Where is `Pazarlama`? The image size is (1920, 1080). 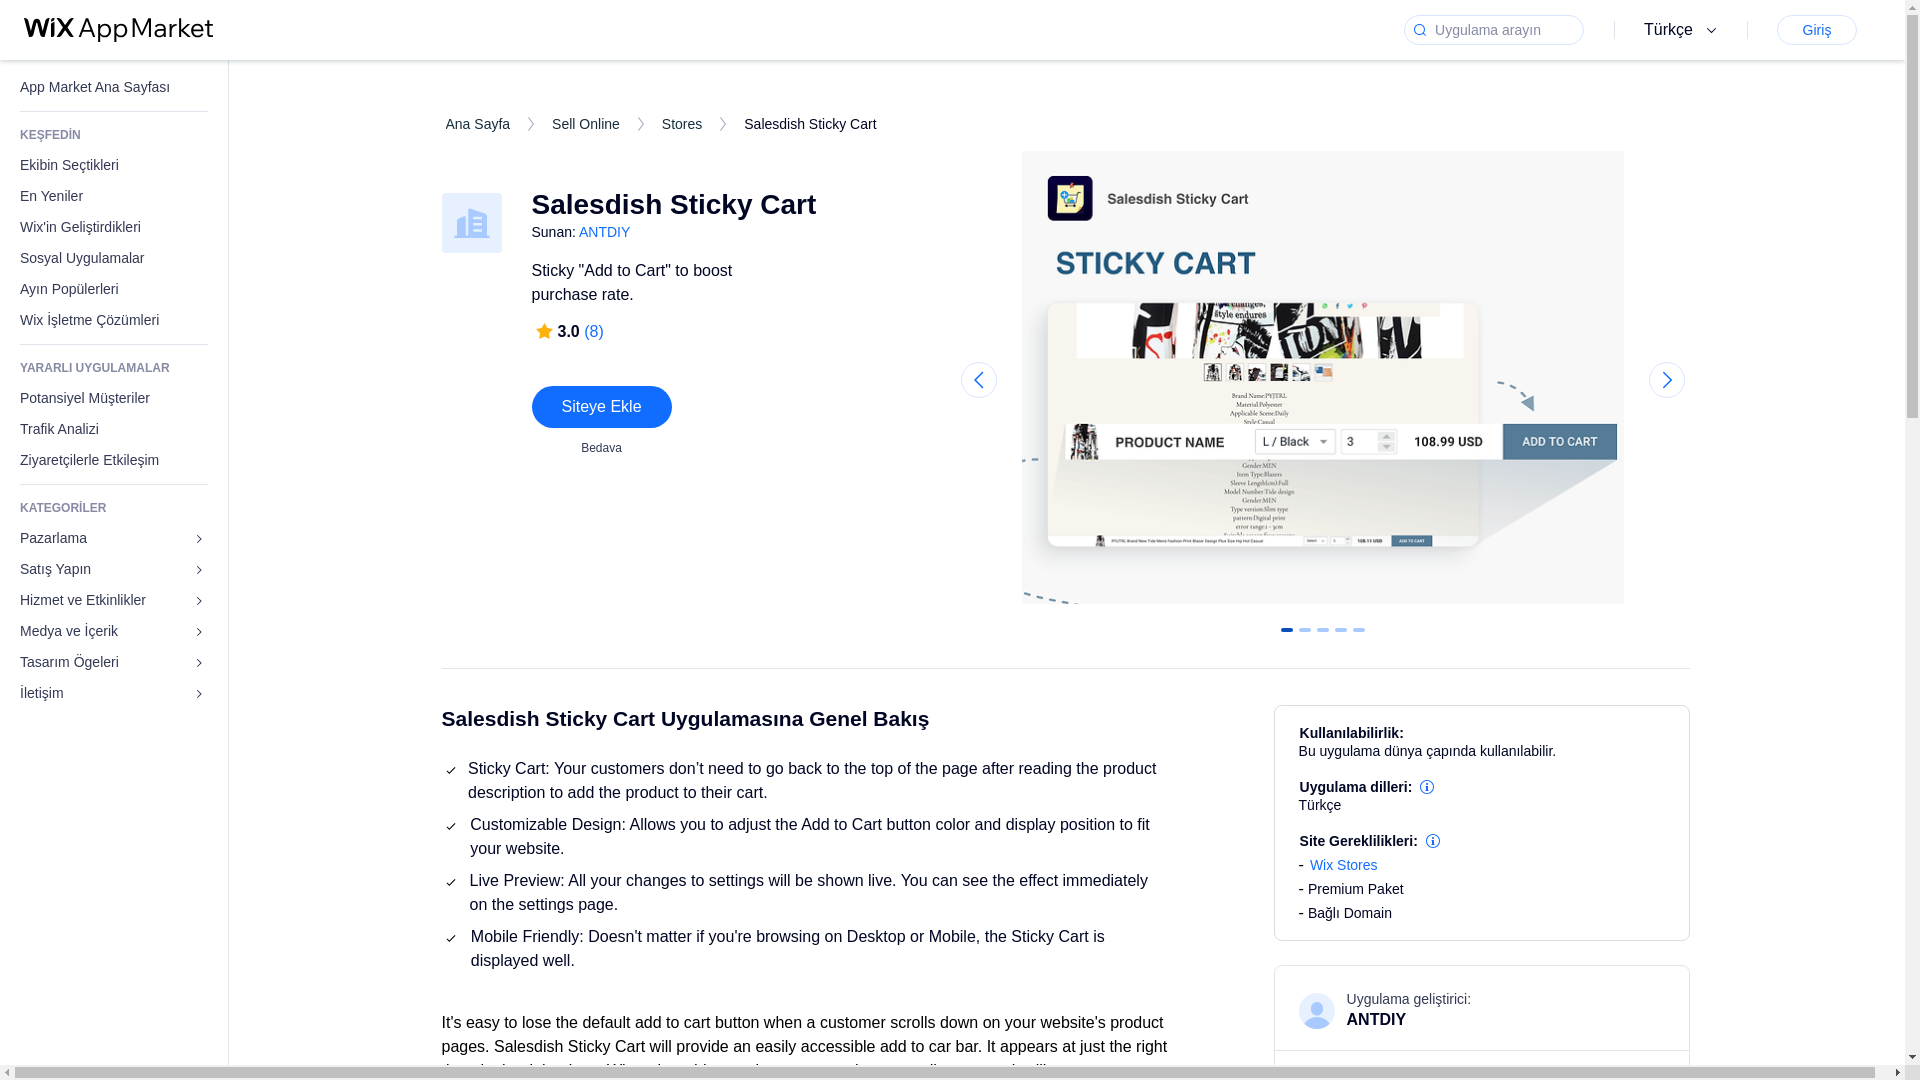 Pazarlama is located at coordinates (114, 538).